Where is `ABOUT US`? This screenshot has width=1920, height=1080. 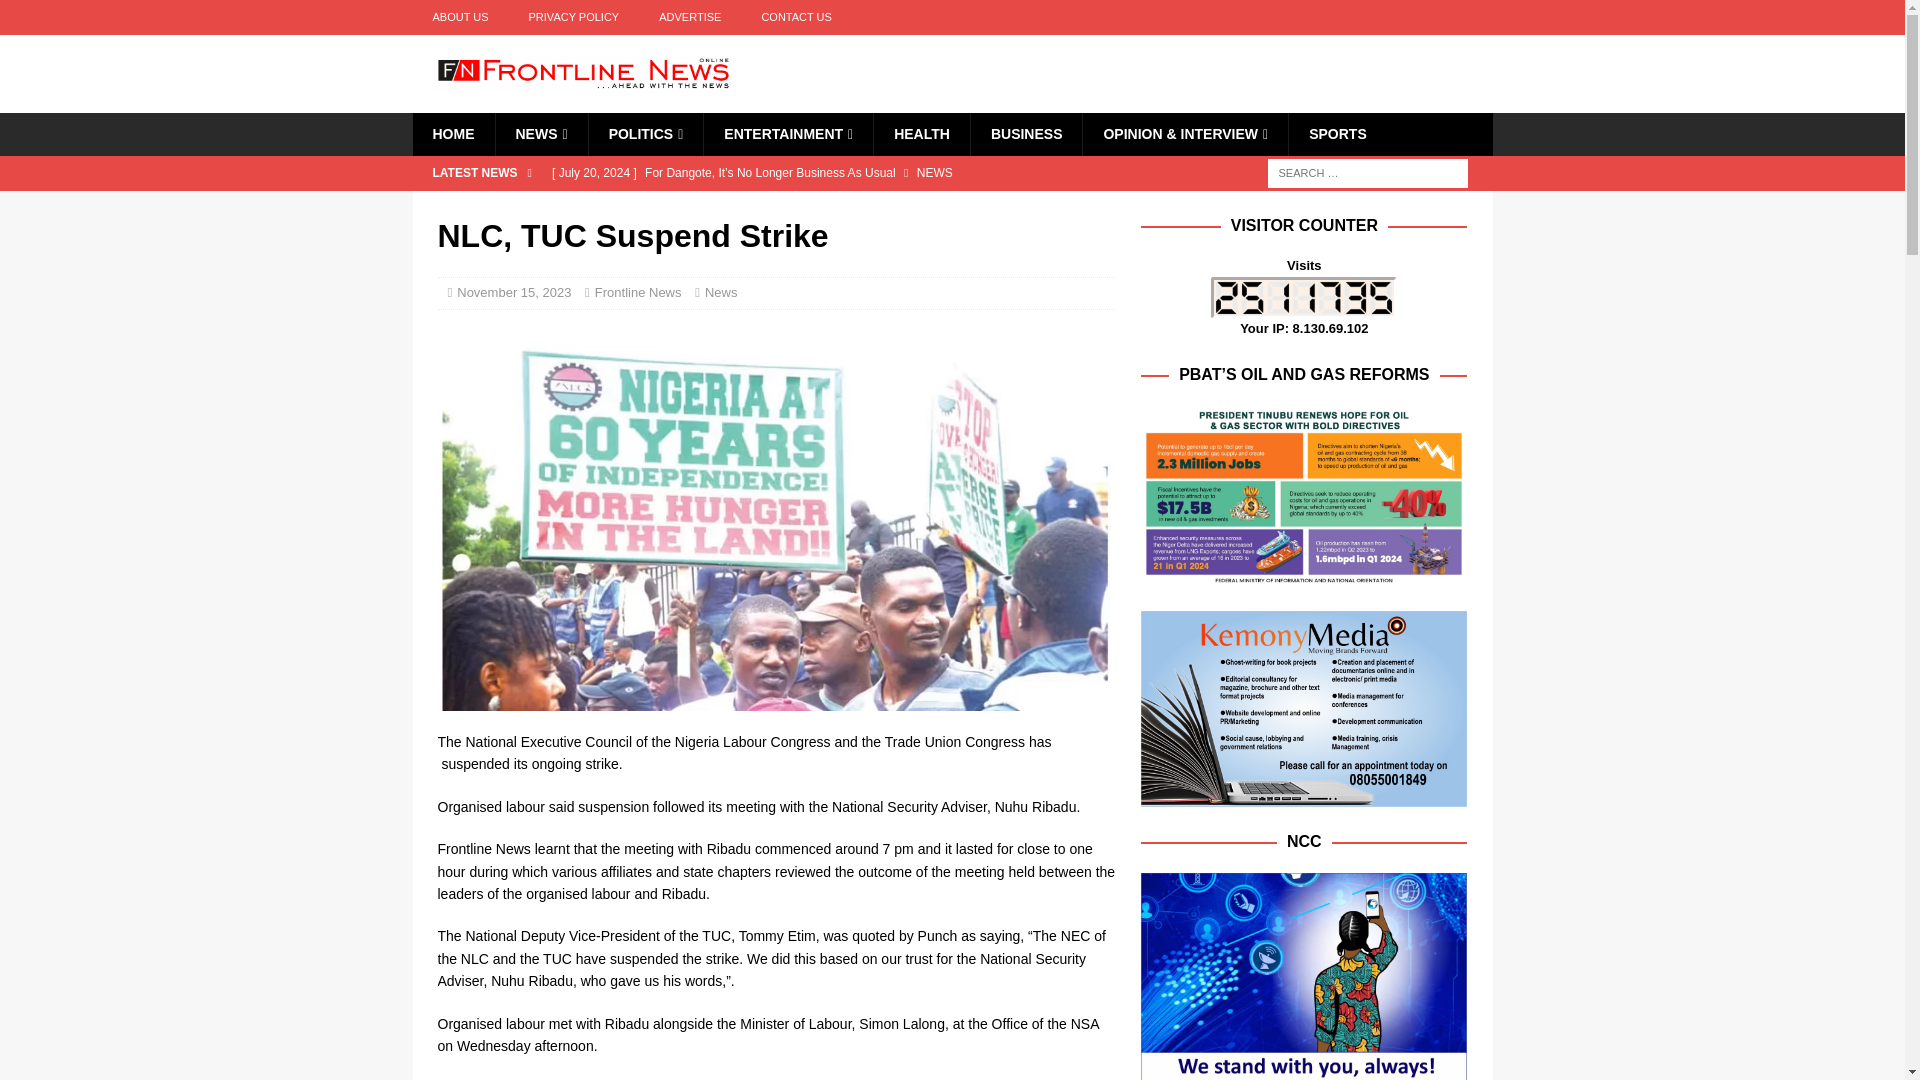
ABOUT US is located at coordinates (460, 17).